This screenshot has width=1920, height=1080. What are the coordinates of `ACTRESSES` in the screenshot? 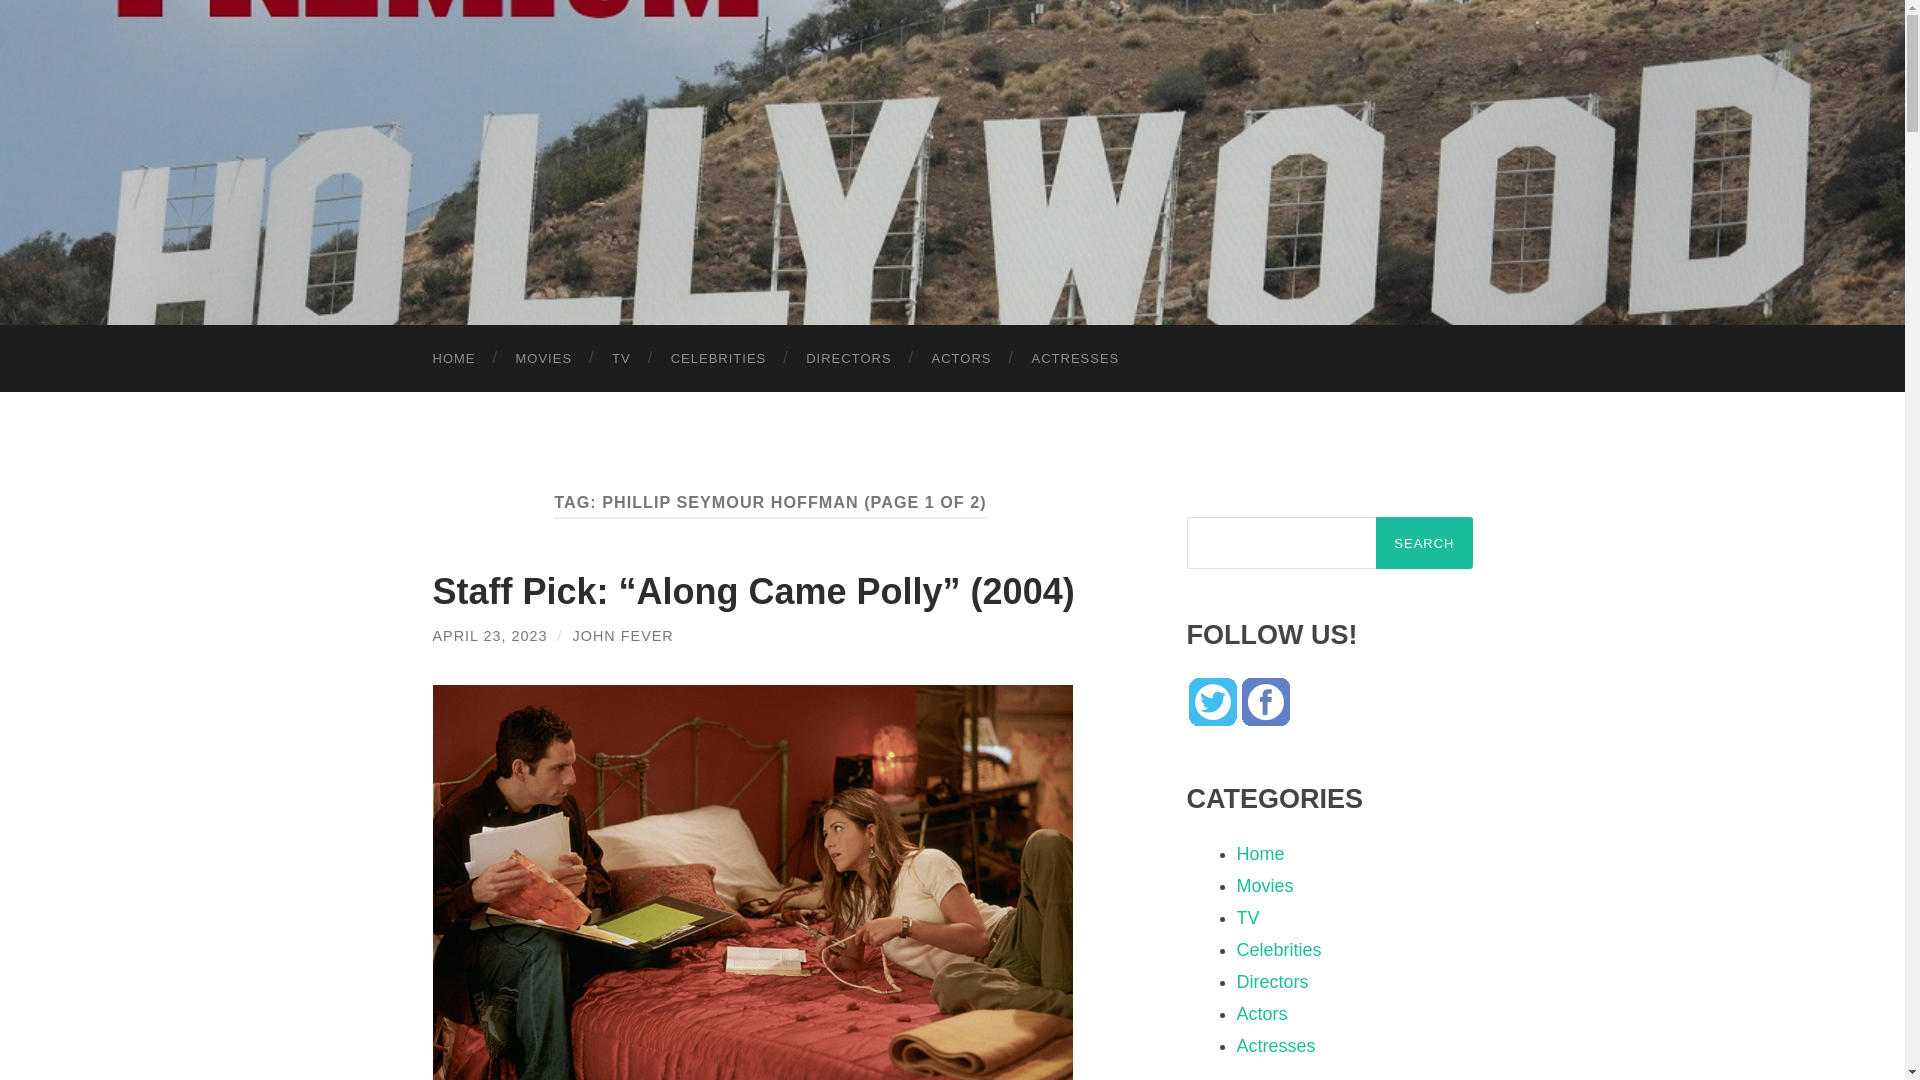 It's located at (1076, 358).